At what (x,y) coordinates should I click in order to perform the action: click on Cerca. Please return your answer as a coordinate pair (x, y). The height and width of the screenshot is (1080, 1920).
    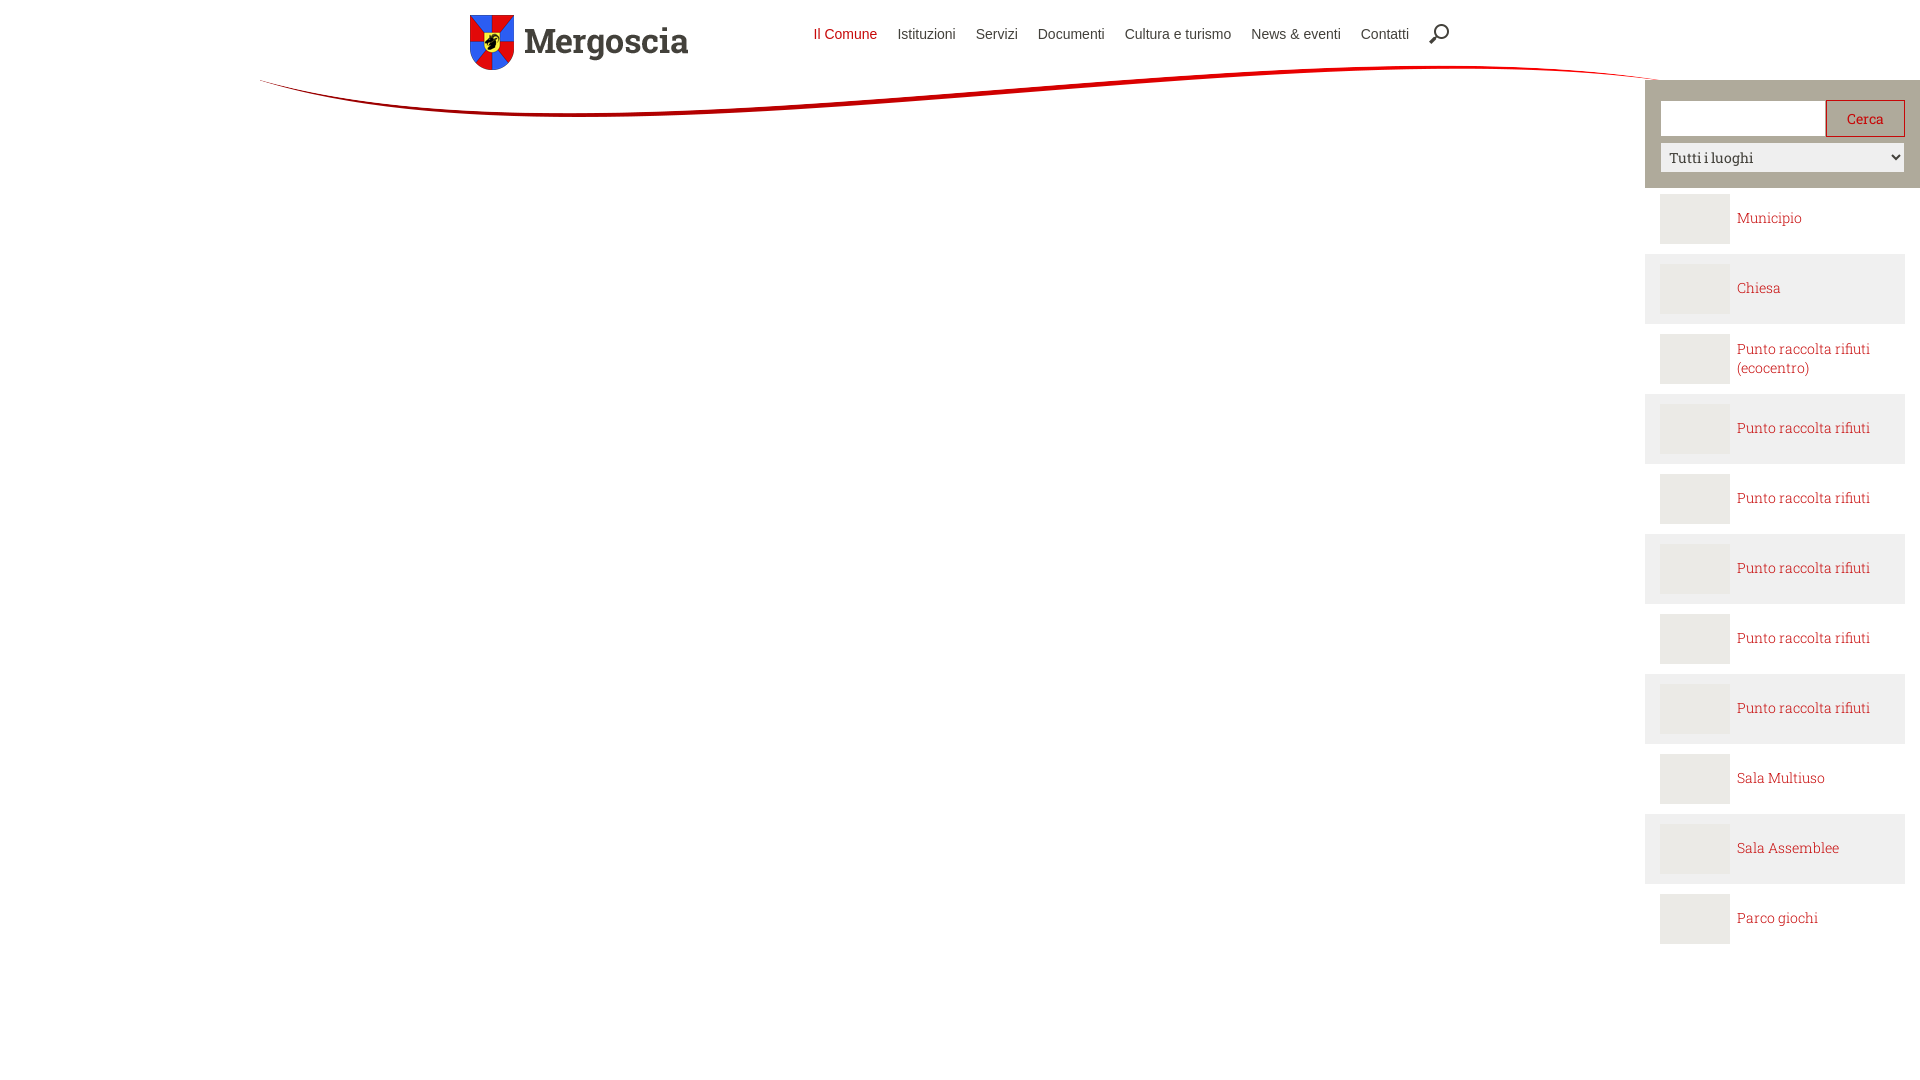
    Looking at the image, I should click on (1866, 118).